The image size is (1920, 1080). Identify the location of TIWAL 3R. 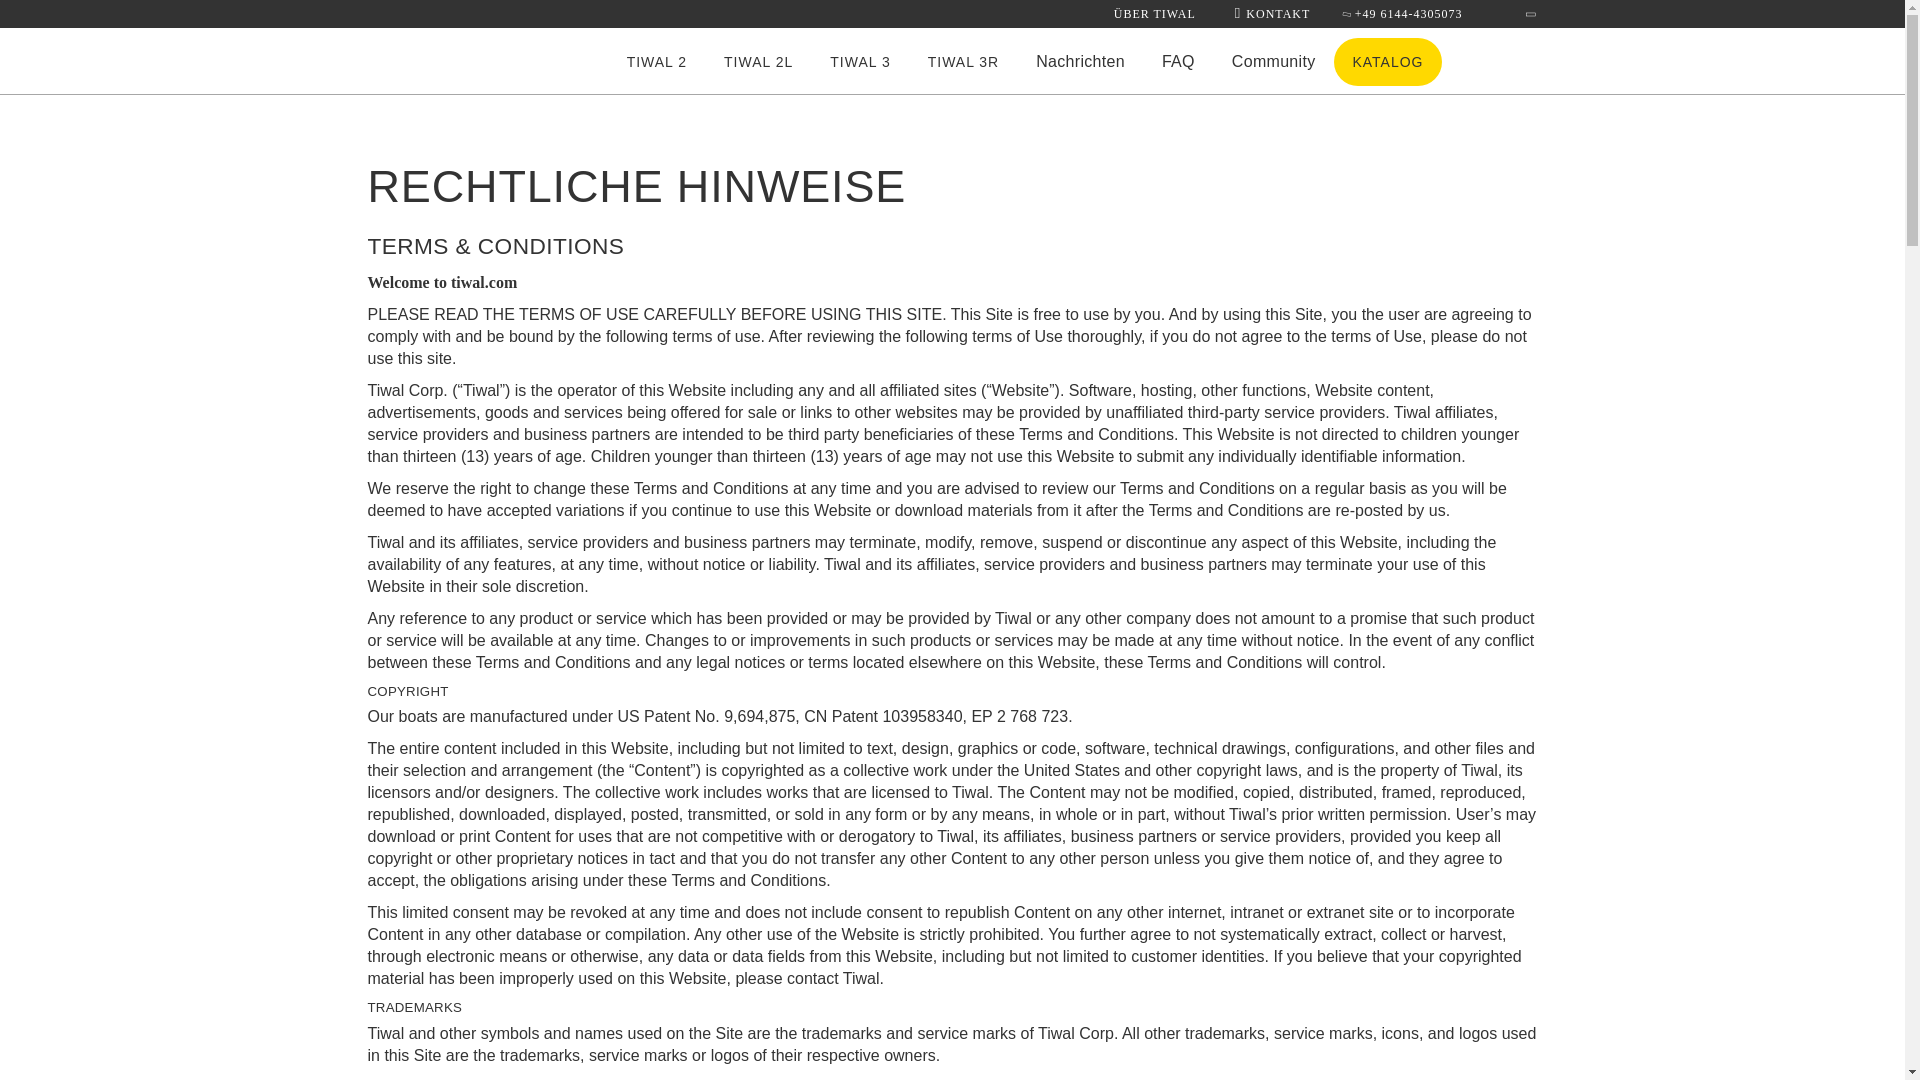
(964, 62).